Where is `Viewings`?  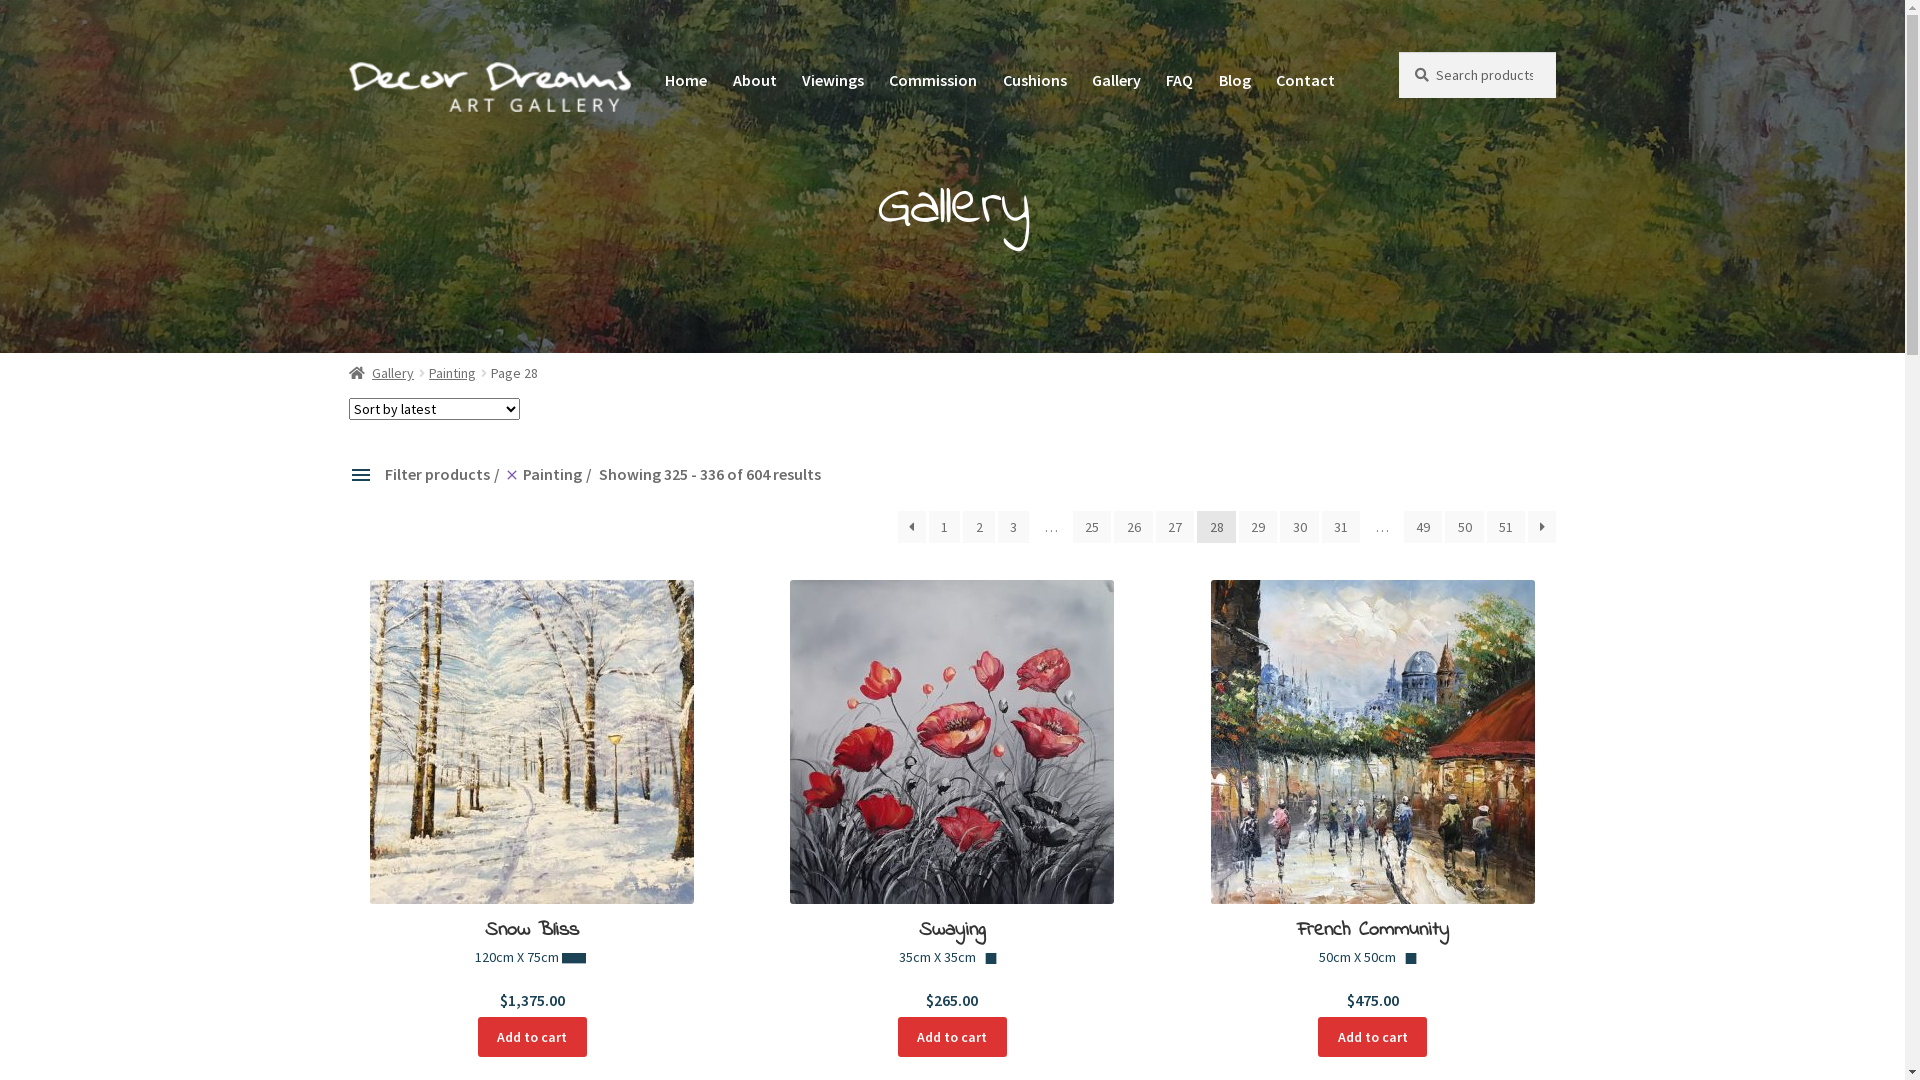
Viewings is located at coordinates (833, 81).